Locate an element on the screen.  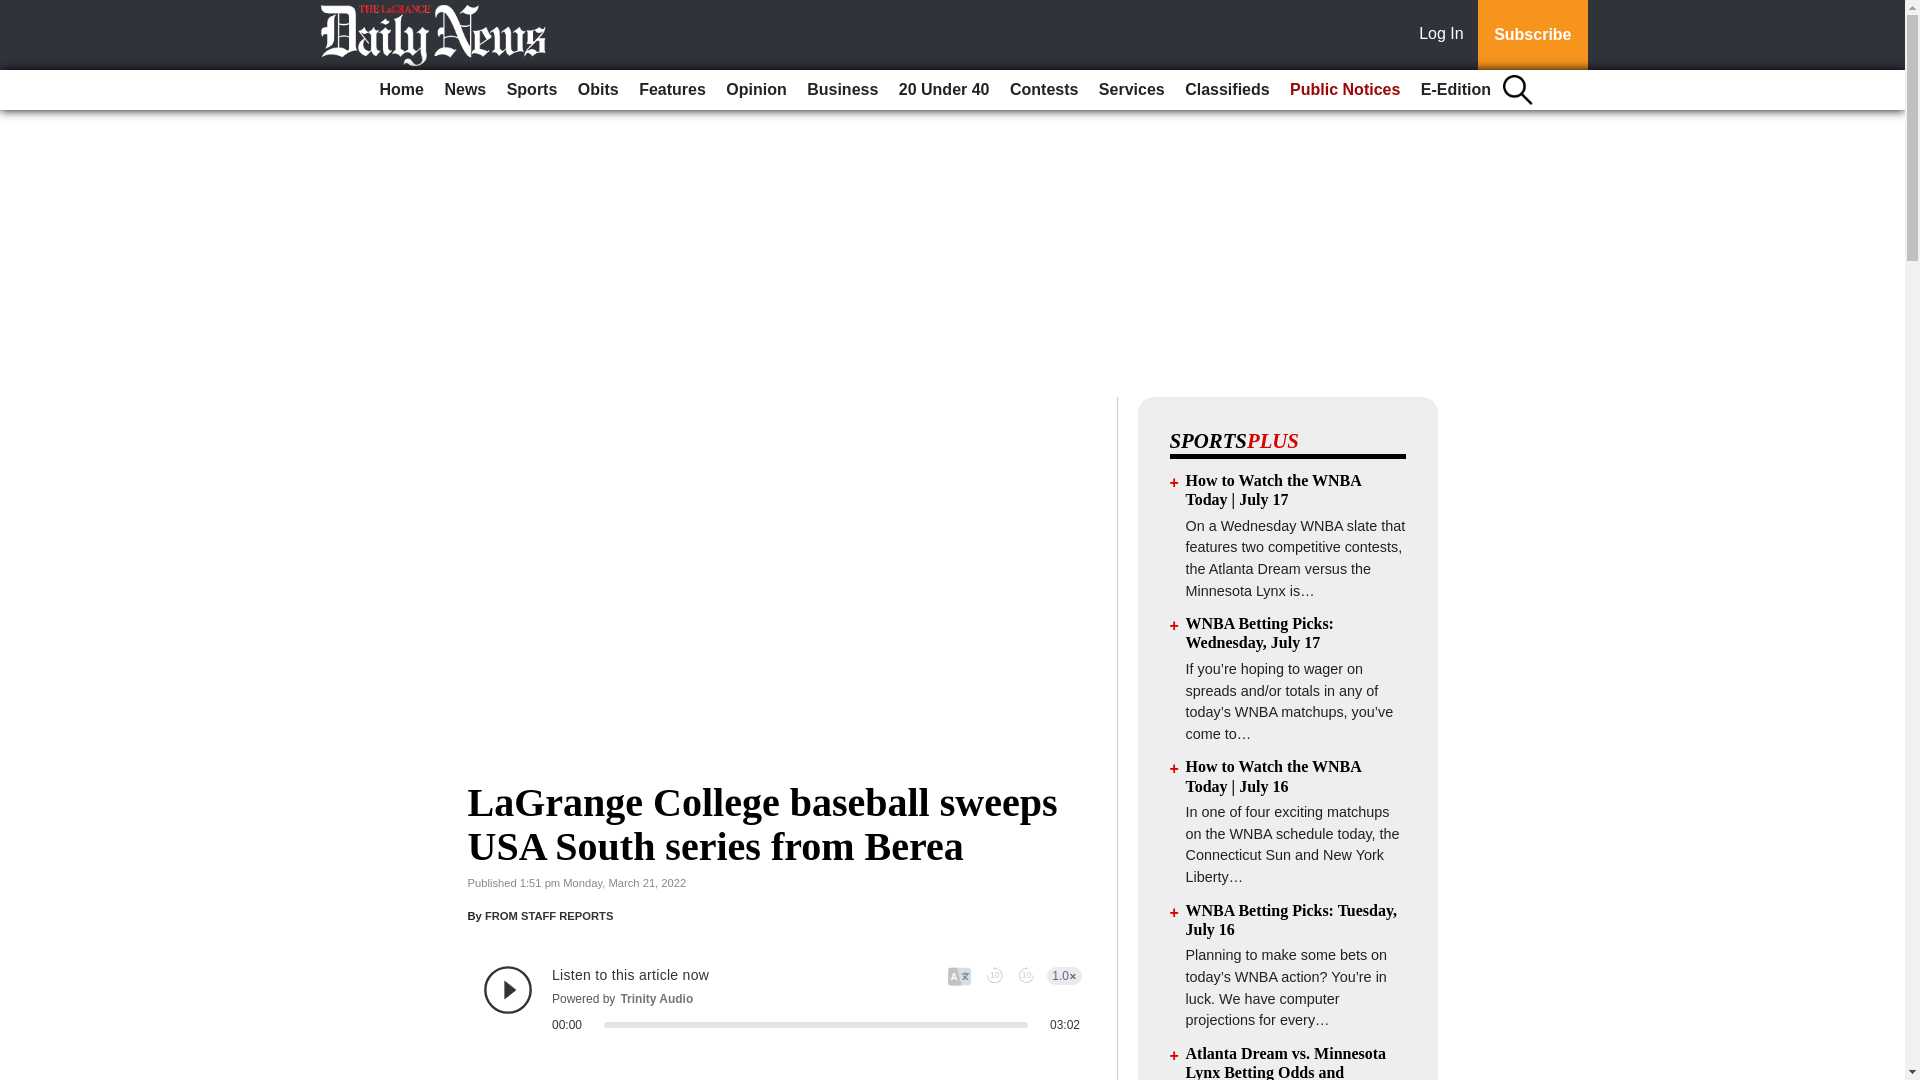
Services is located at coordinates (1132, 90).